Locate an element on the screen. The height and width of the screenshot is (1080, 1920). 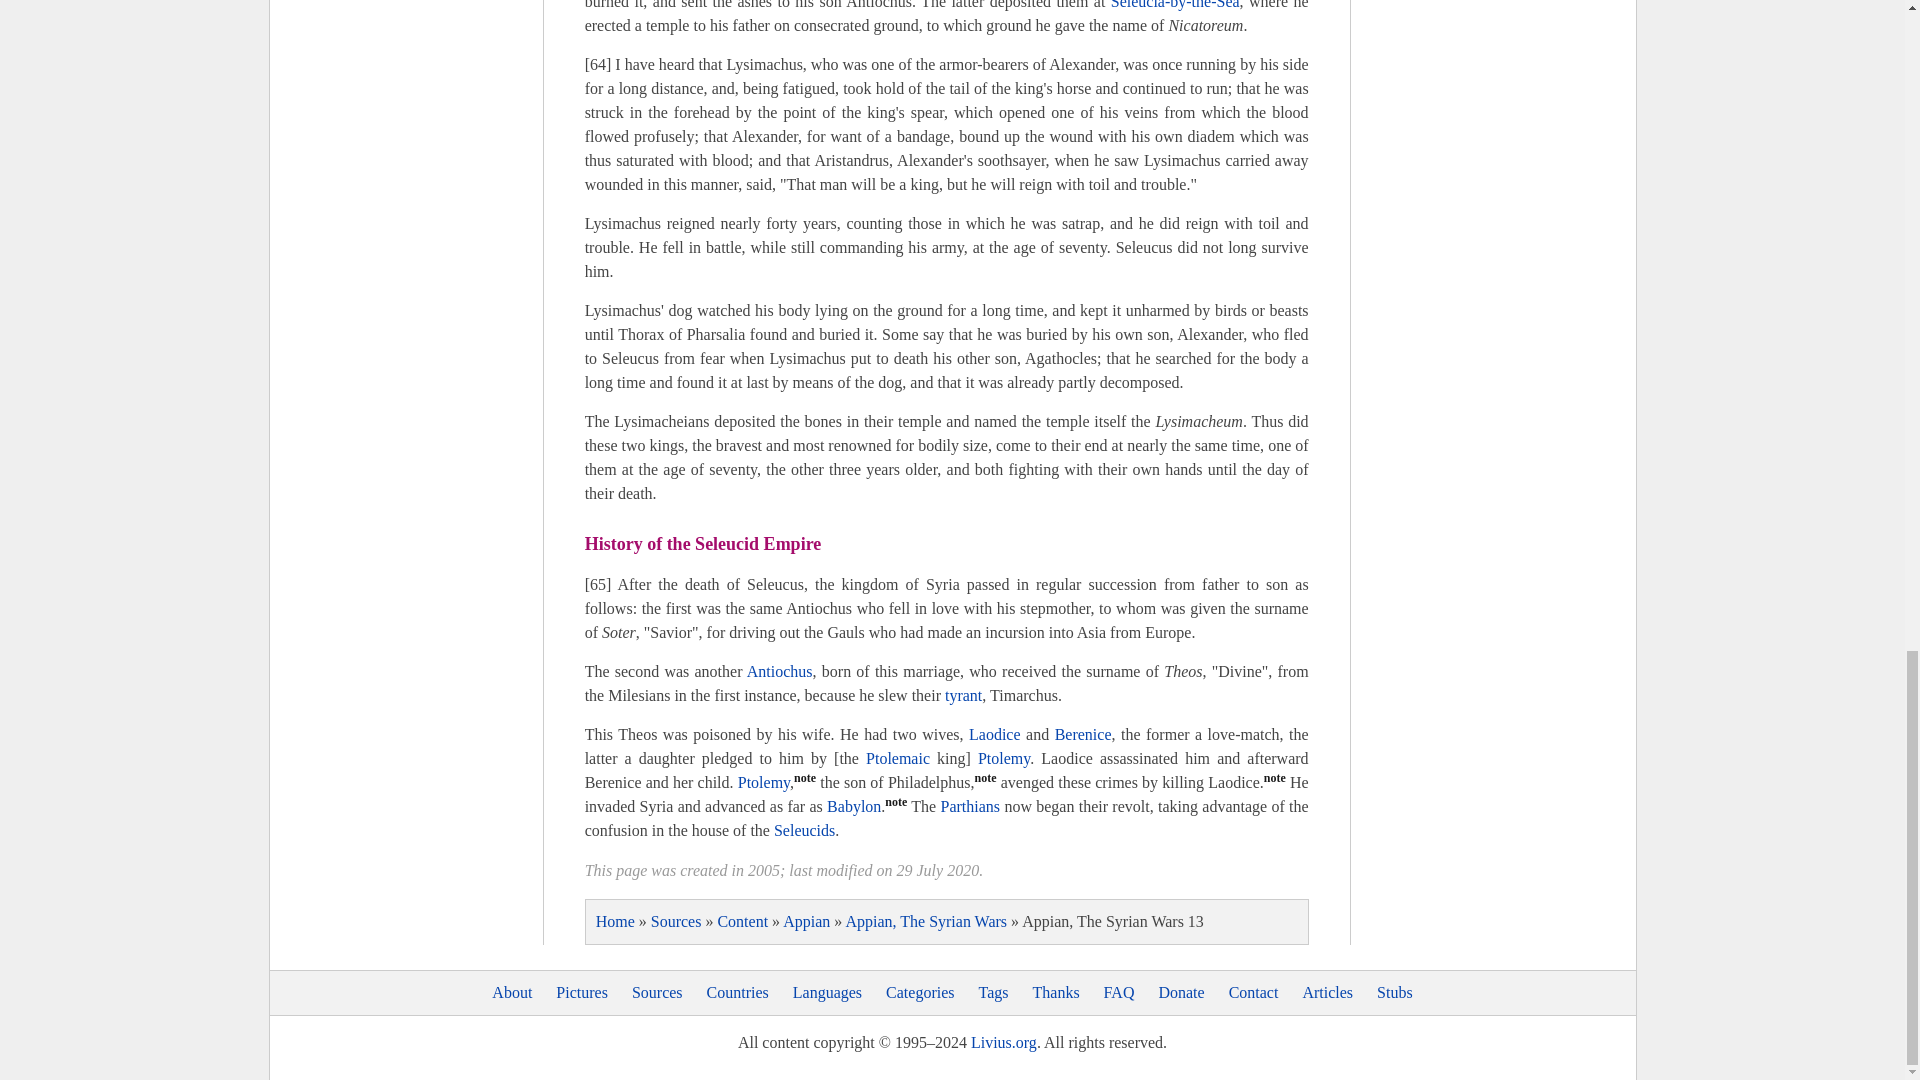
Berenice is located at coordinates (1082, 734).